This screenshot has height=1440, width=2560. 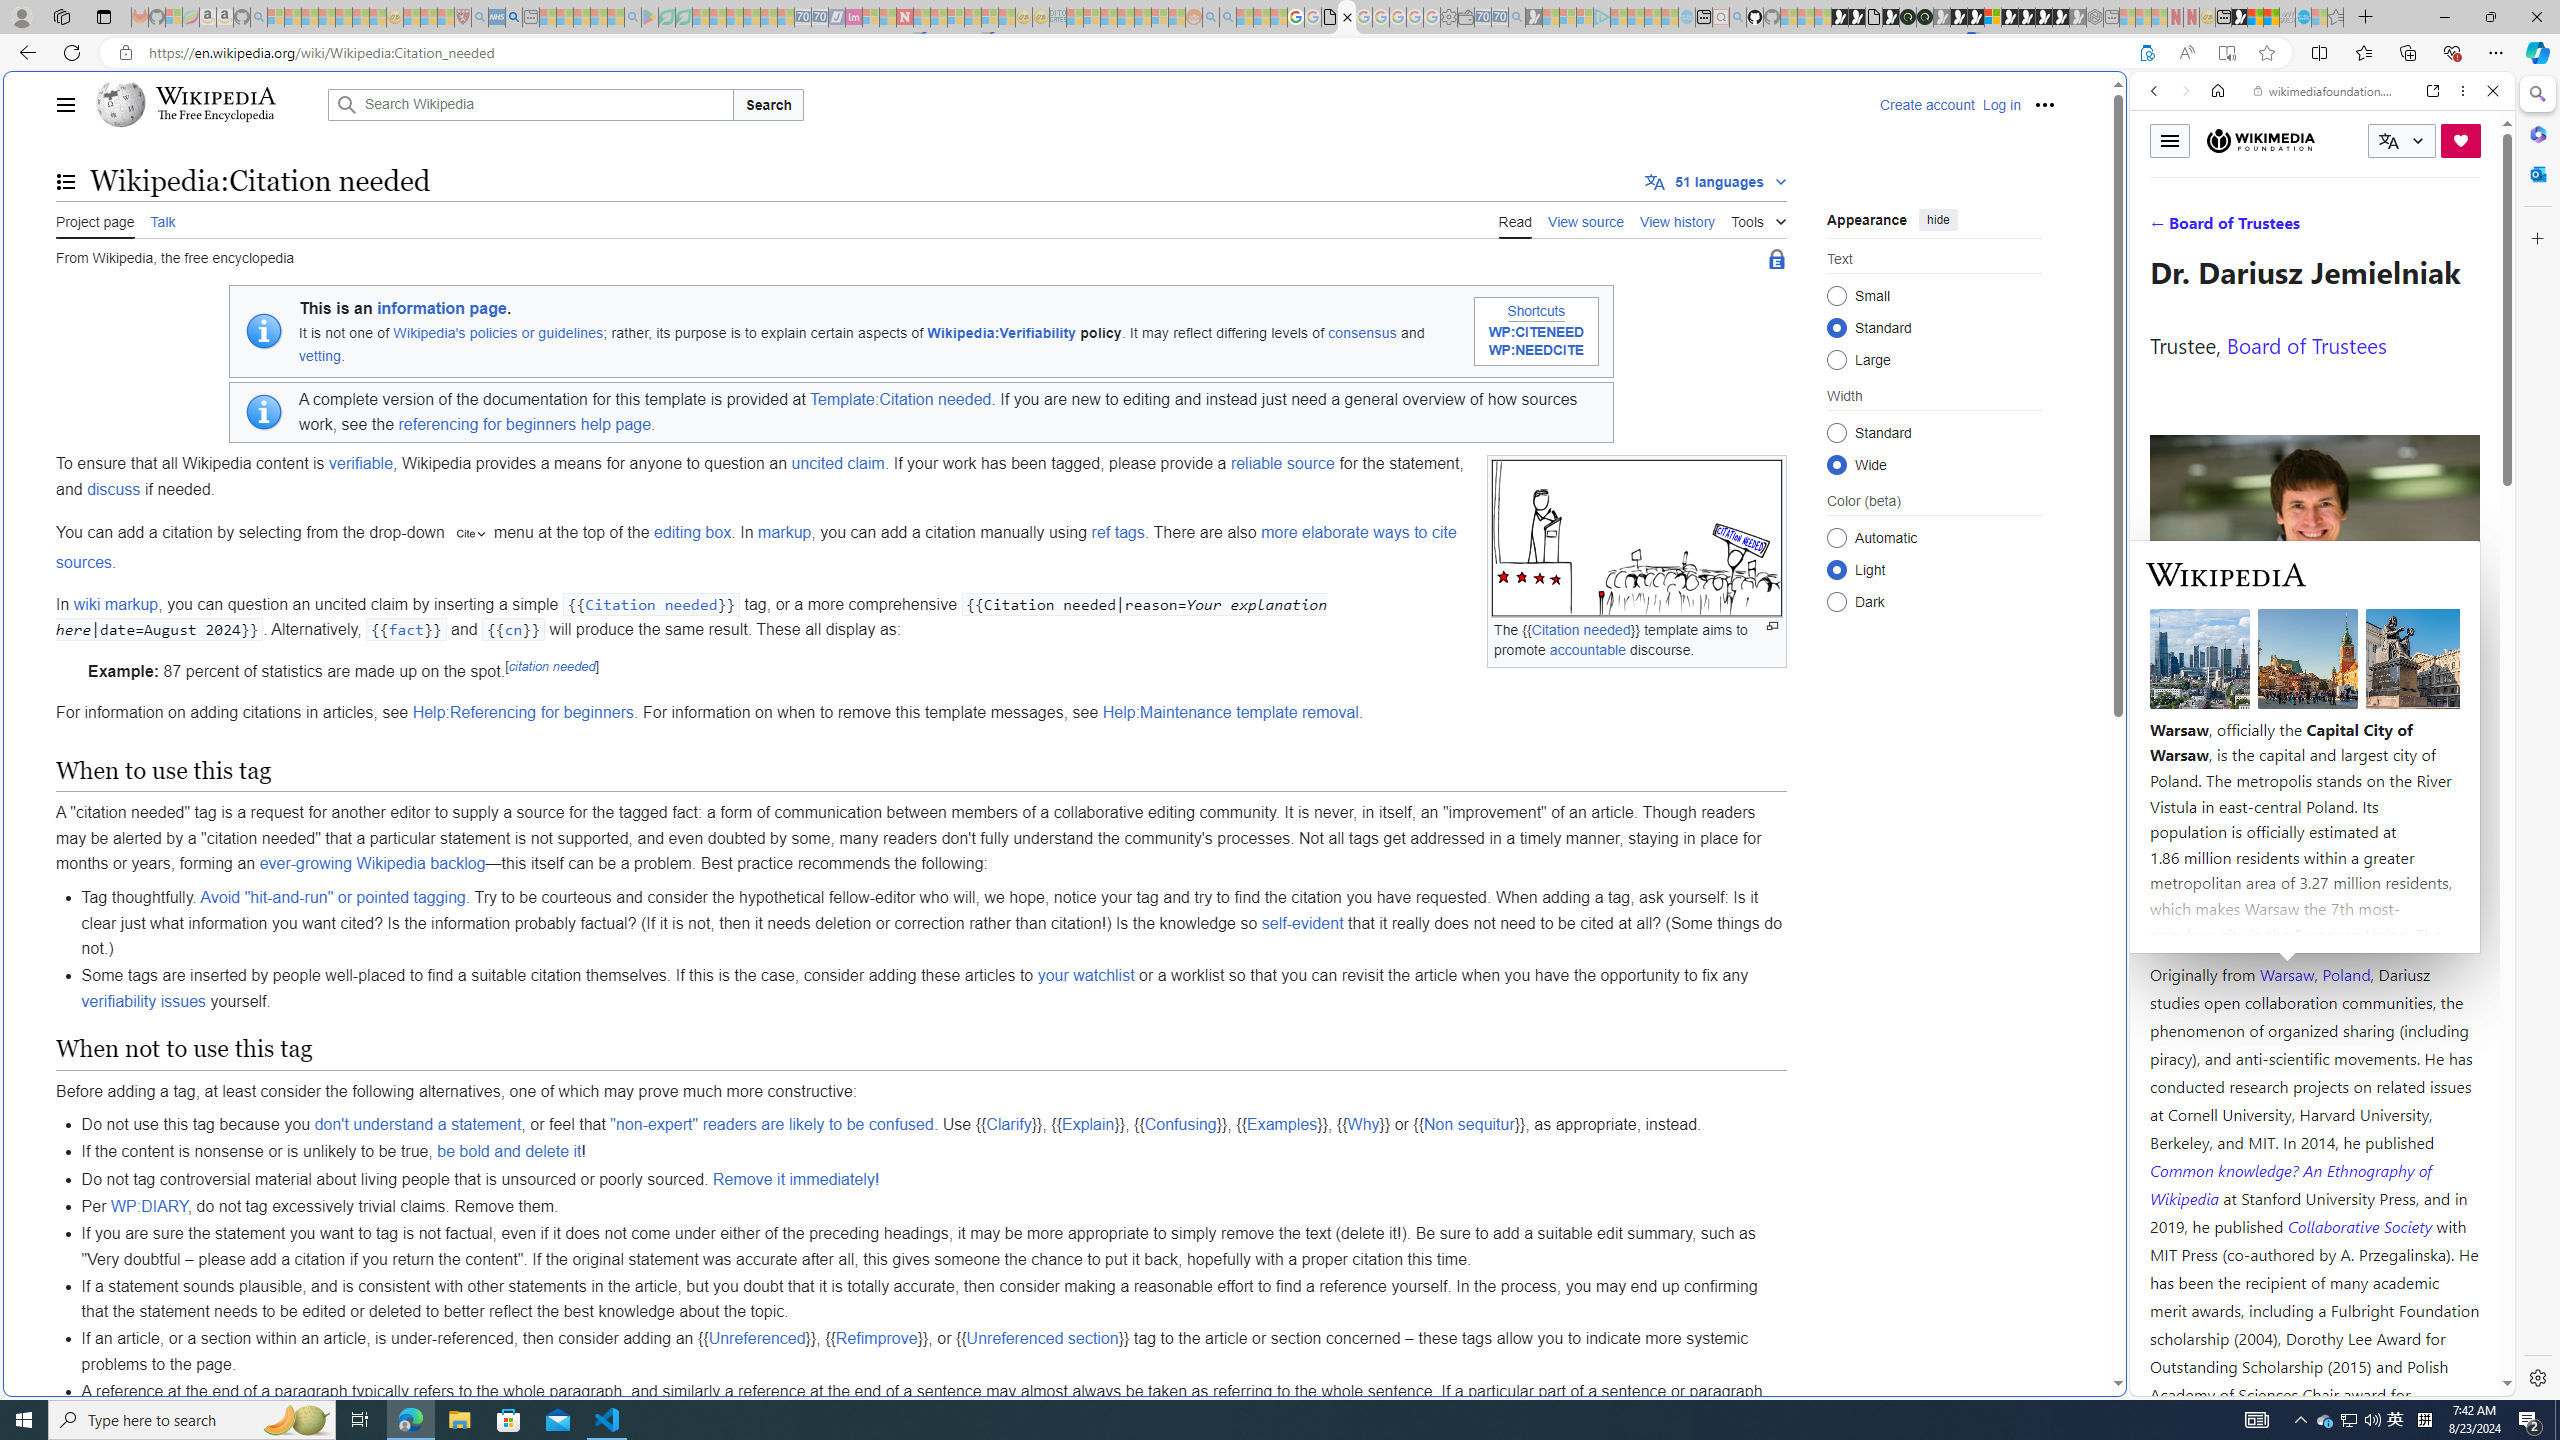 I want to click on Tools, so click(x=1758, y=218).